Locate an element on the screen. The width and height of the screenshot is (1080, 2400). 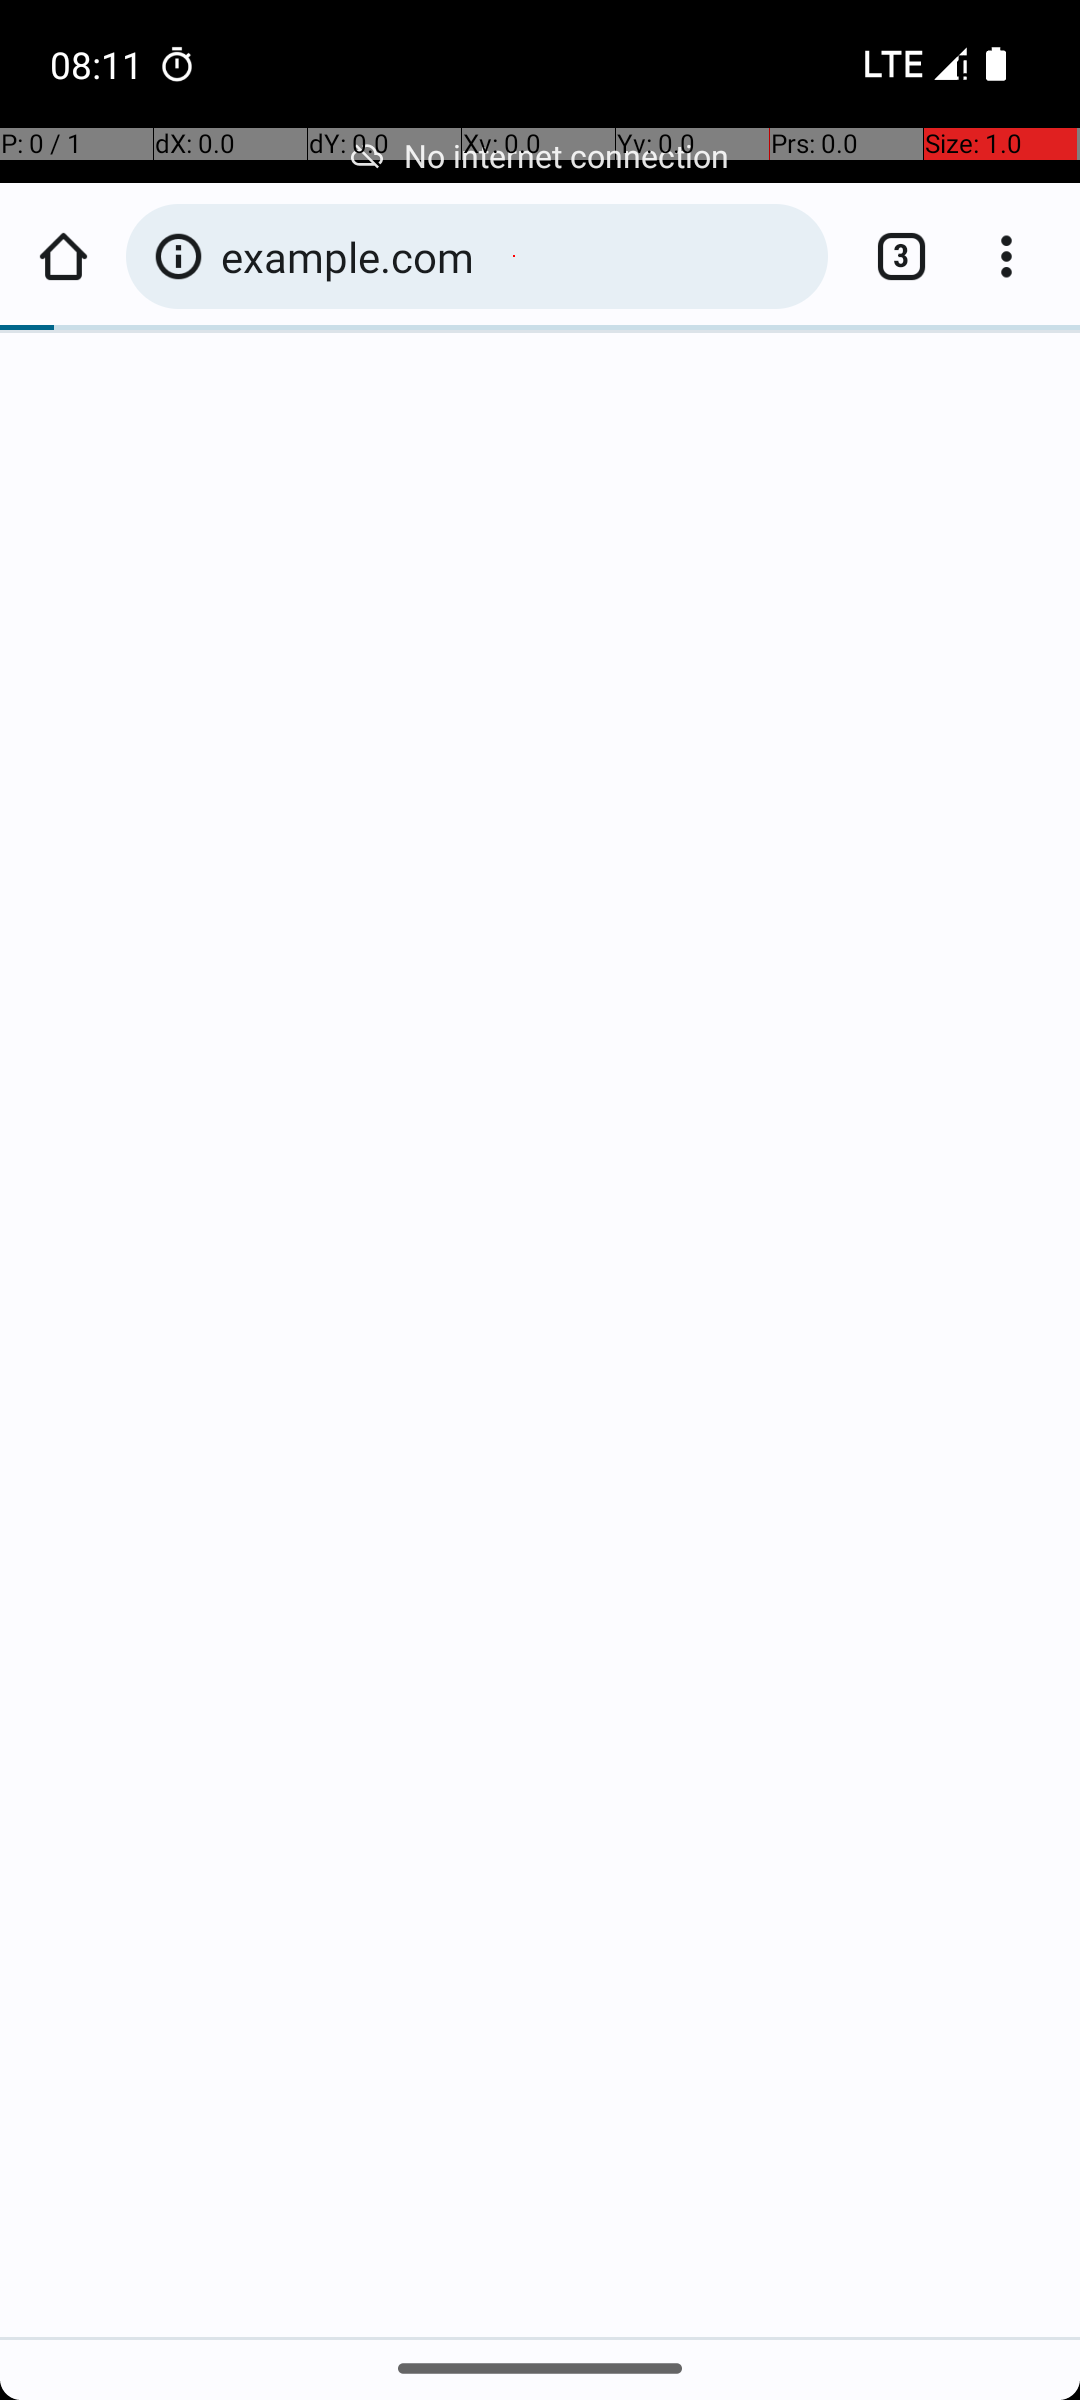
No internet connection is located at coordinates (540, 156).